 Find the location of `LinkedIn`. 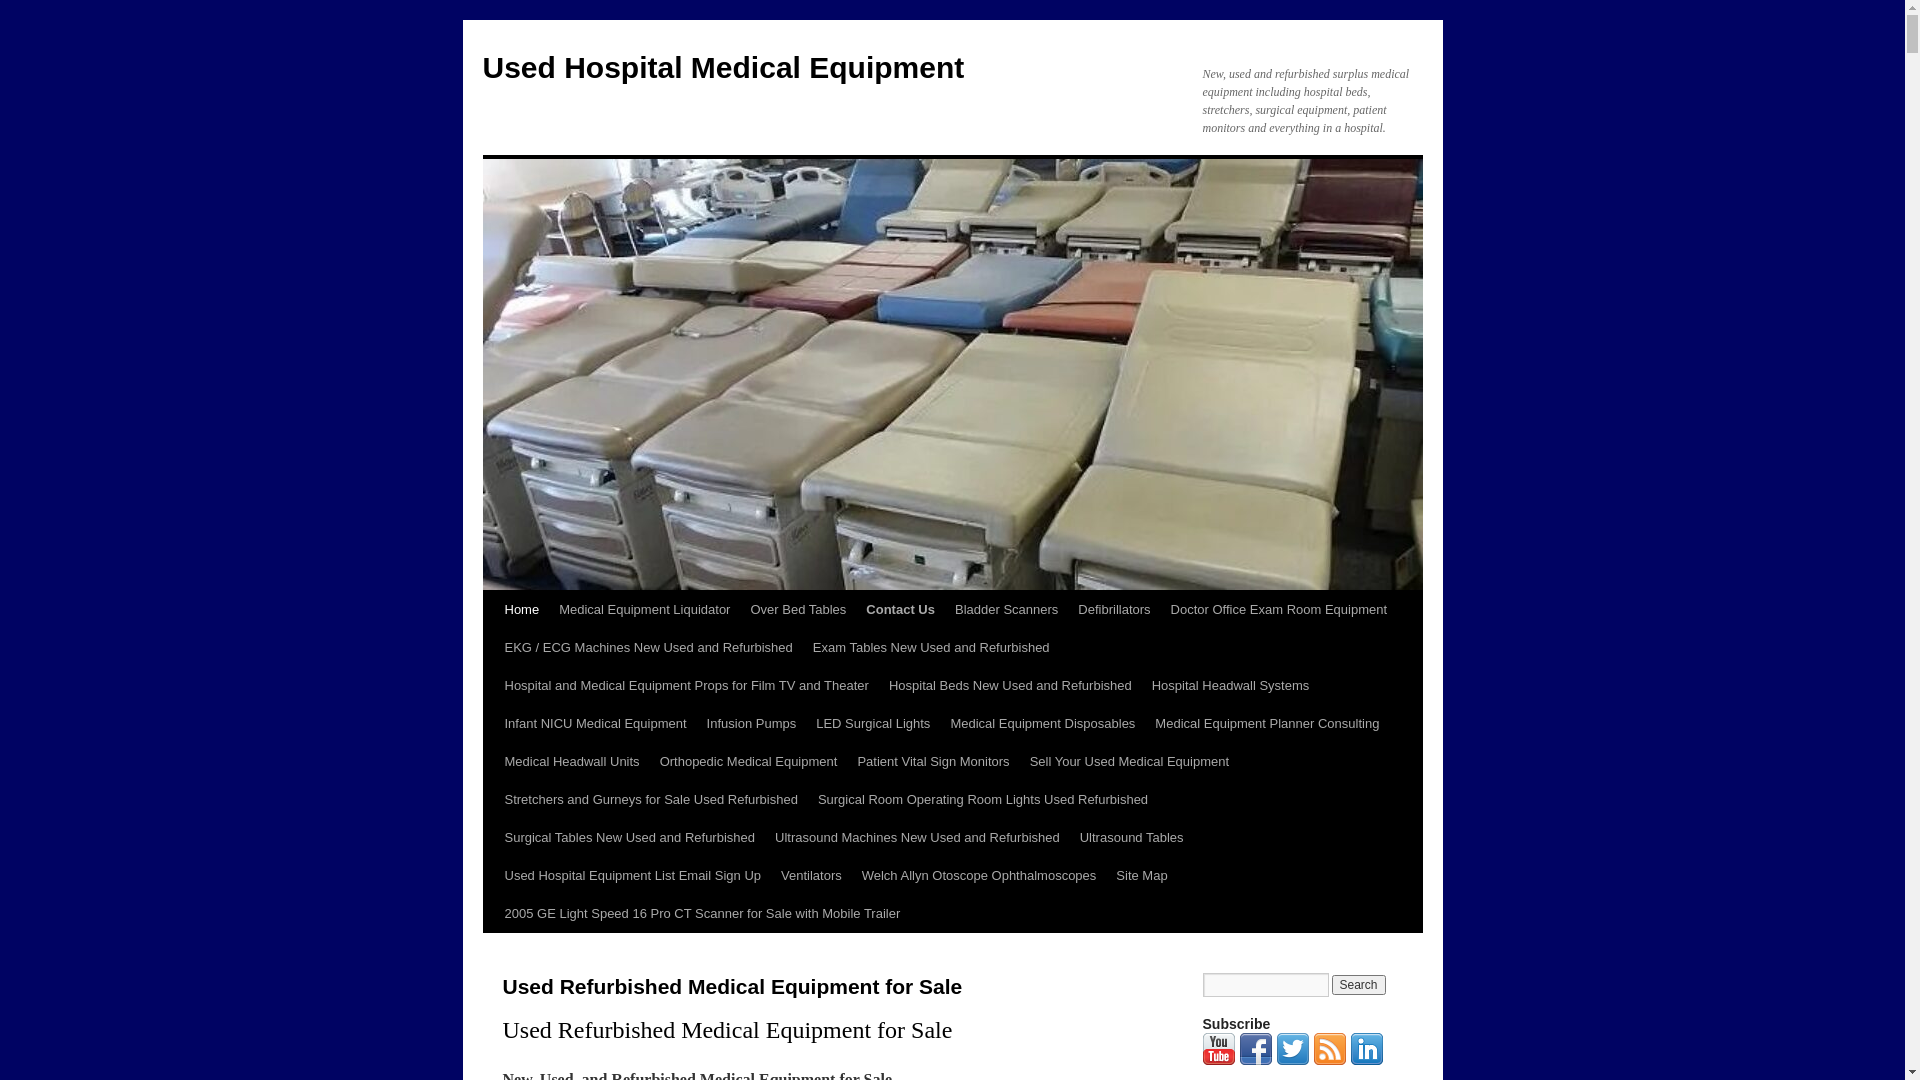

LinkedIn is located at coordinates (1366, 1061).